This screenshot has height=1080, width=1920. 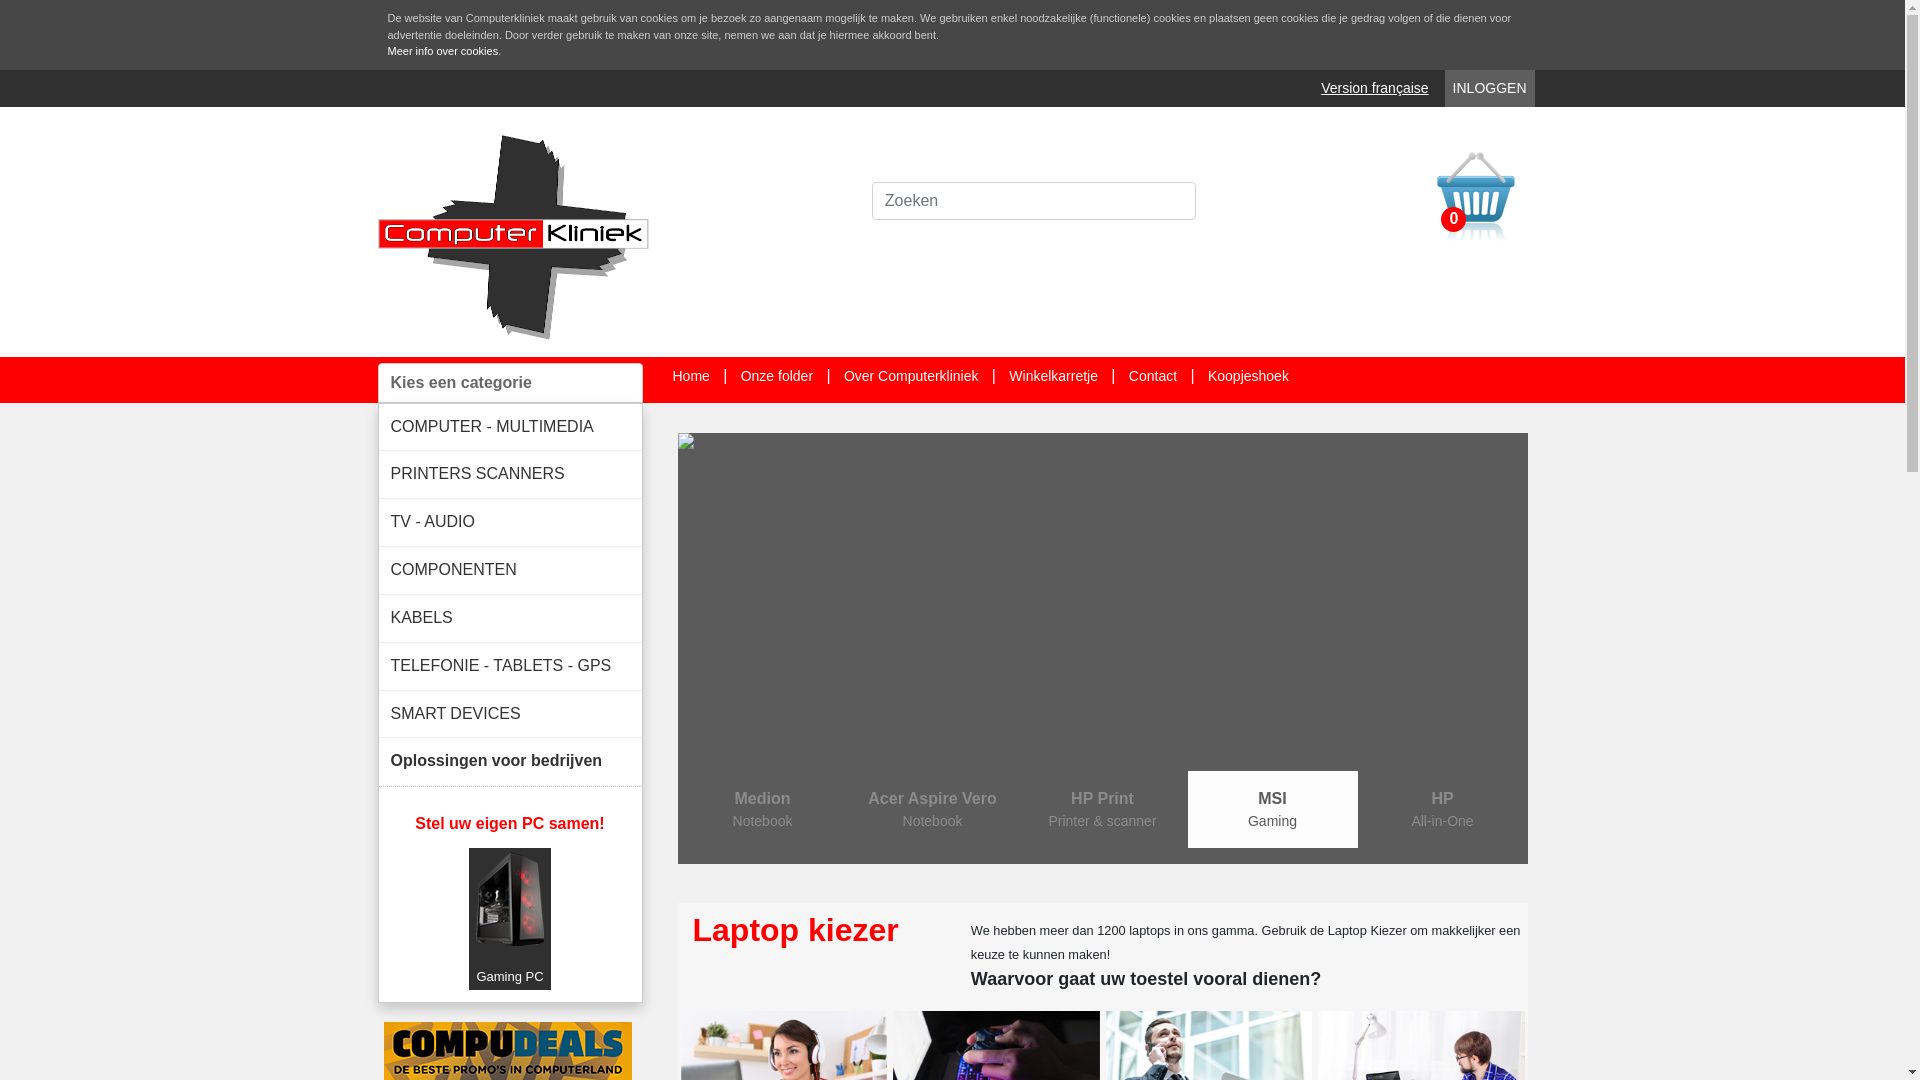 I want to click on KABELS, so click(x=510, y=618).